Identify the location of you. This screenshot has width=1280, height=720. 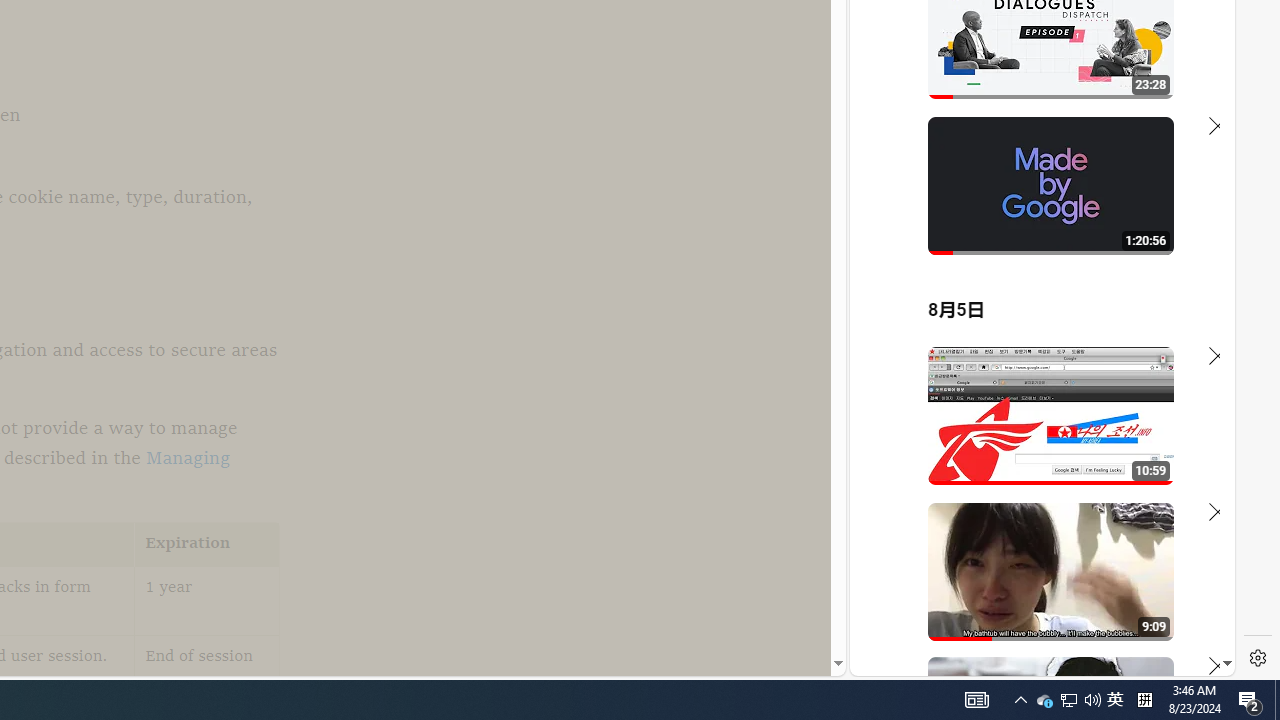
(1034, 609).